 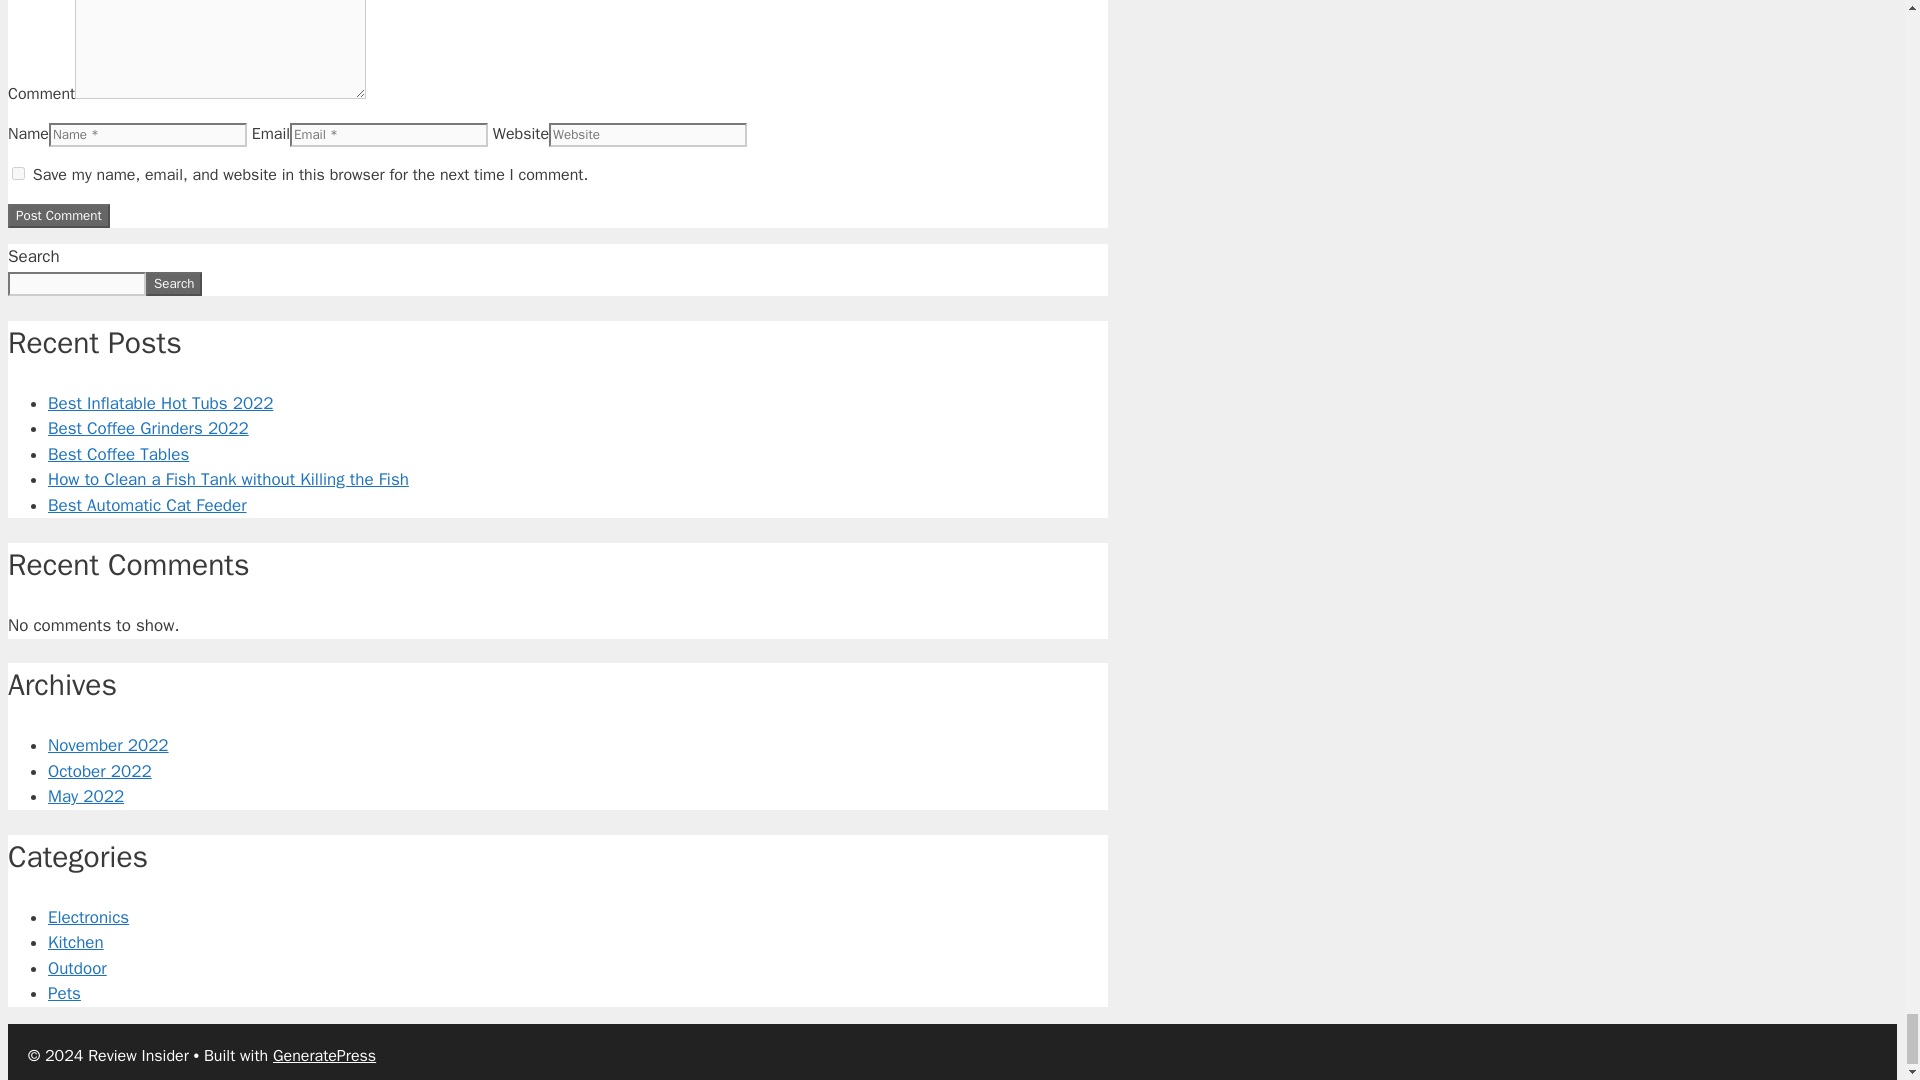 I want to click on Outdoor, so click(x=78, y=968).